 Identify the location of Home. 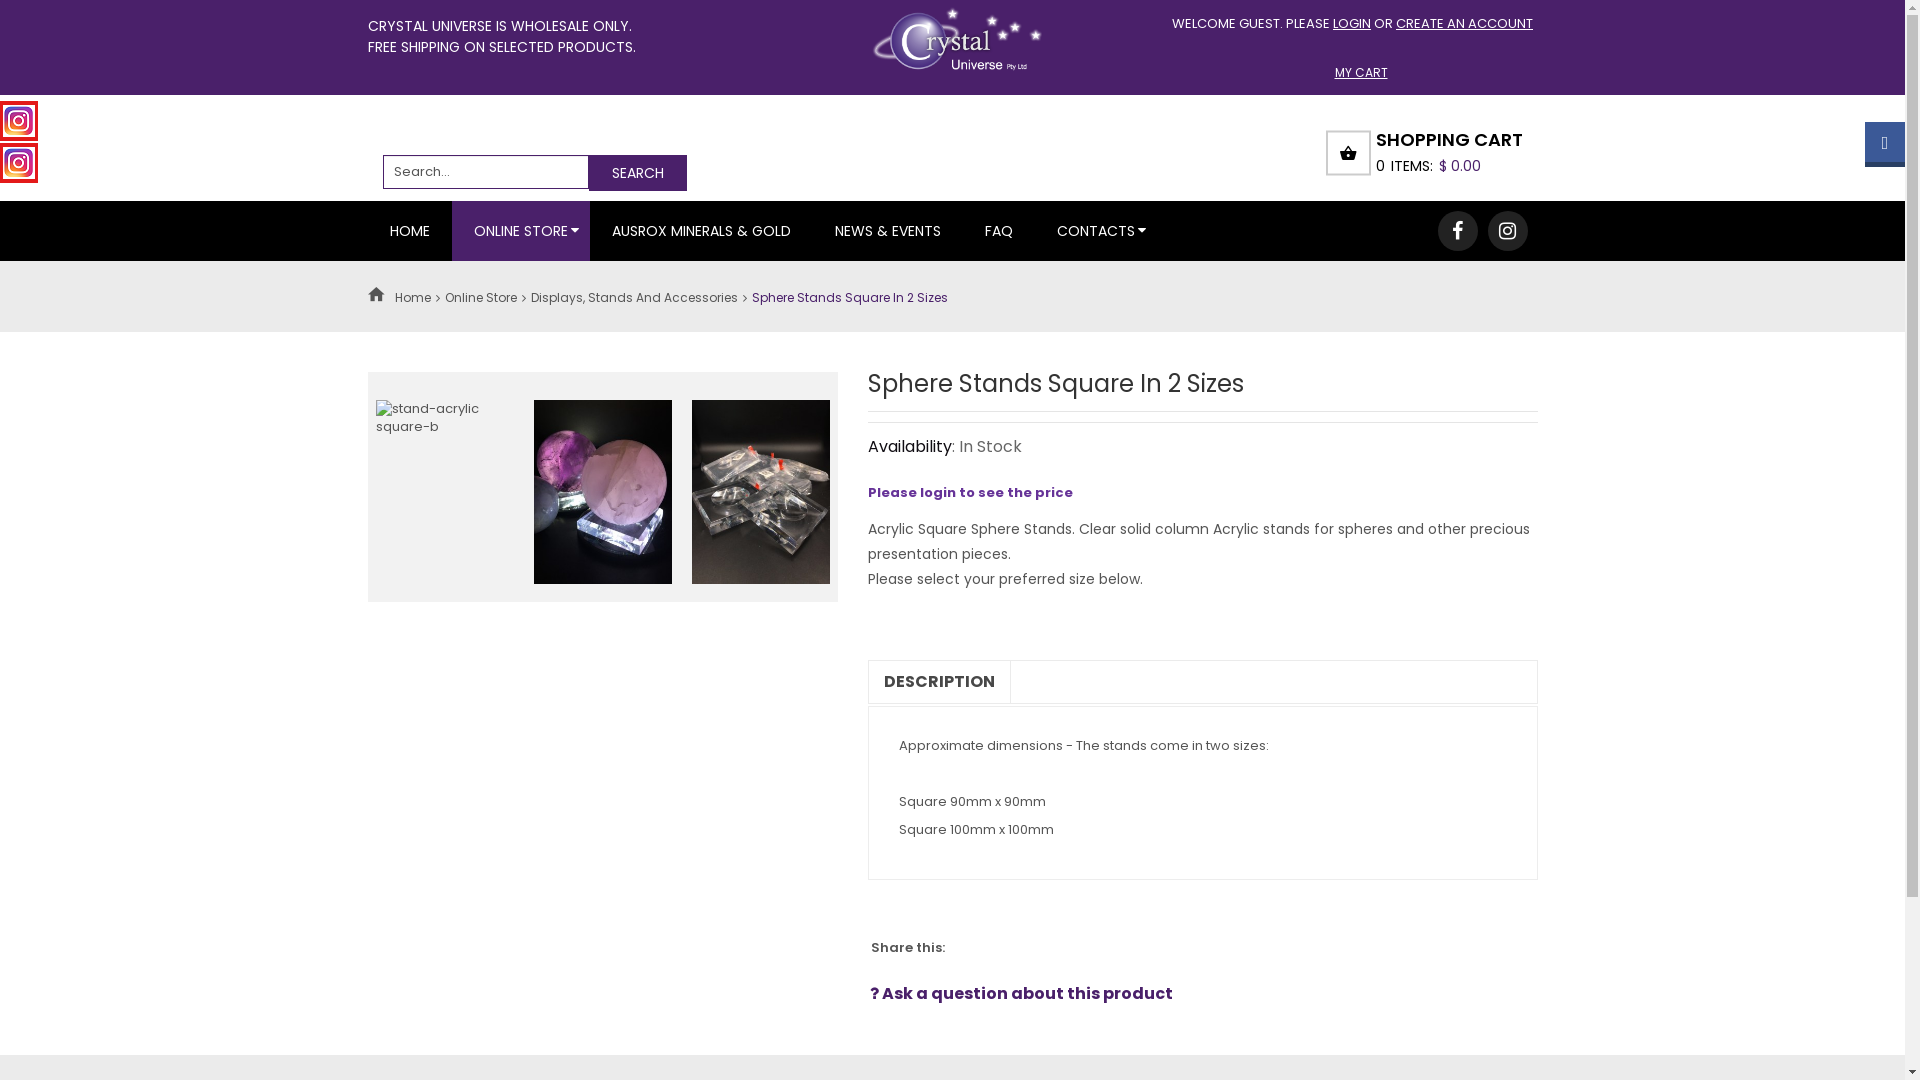
(412, 298).